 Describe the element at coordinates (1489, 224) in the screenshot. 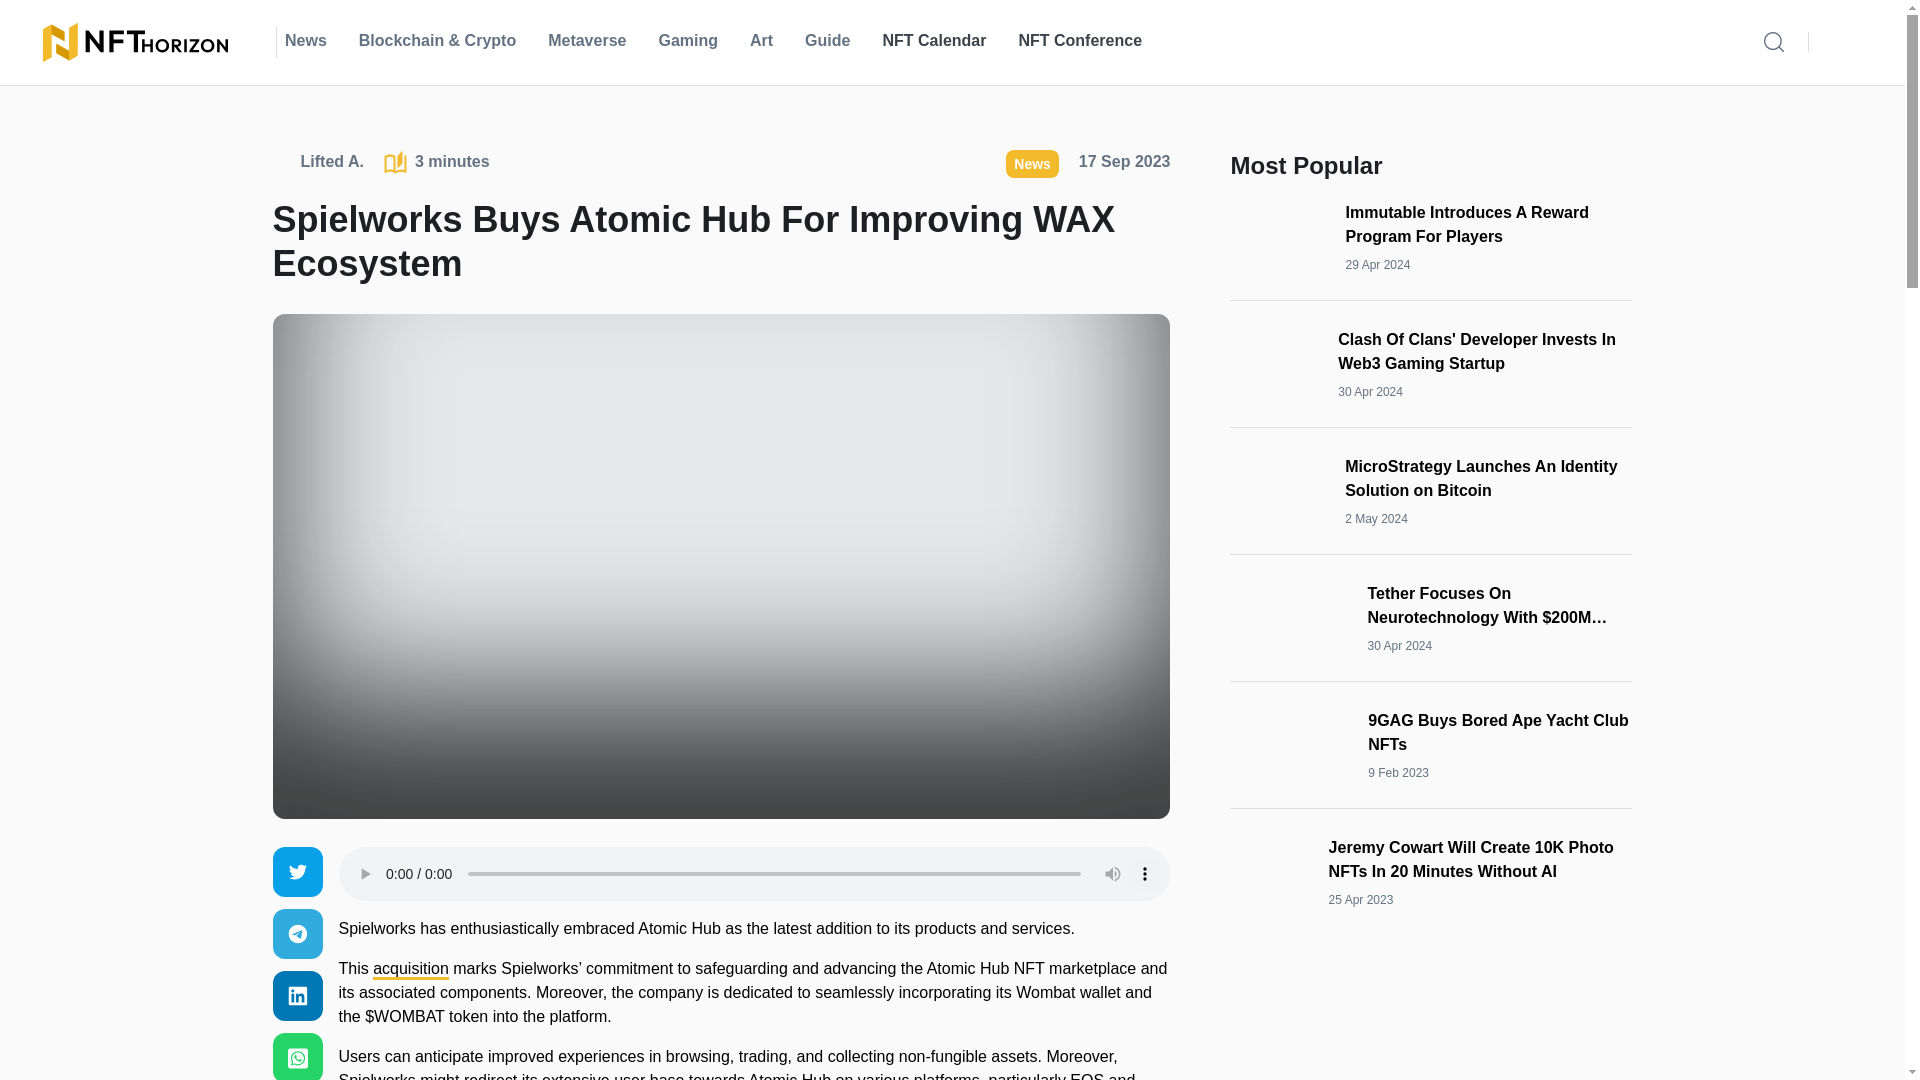

I see `Immutable Introduces A Reward Program For Players` at that location.